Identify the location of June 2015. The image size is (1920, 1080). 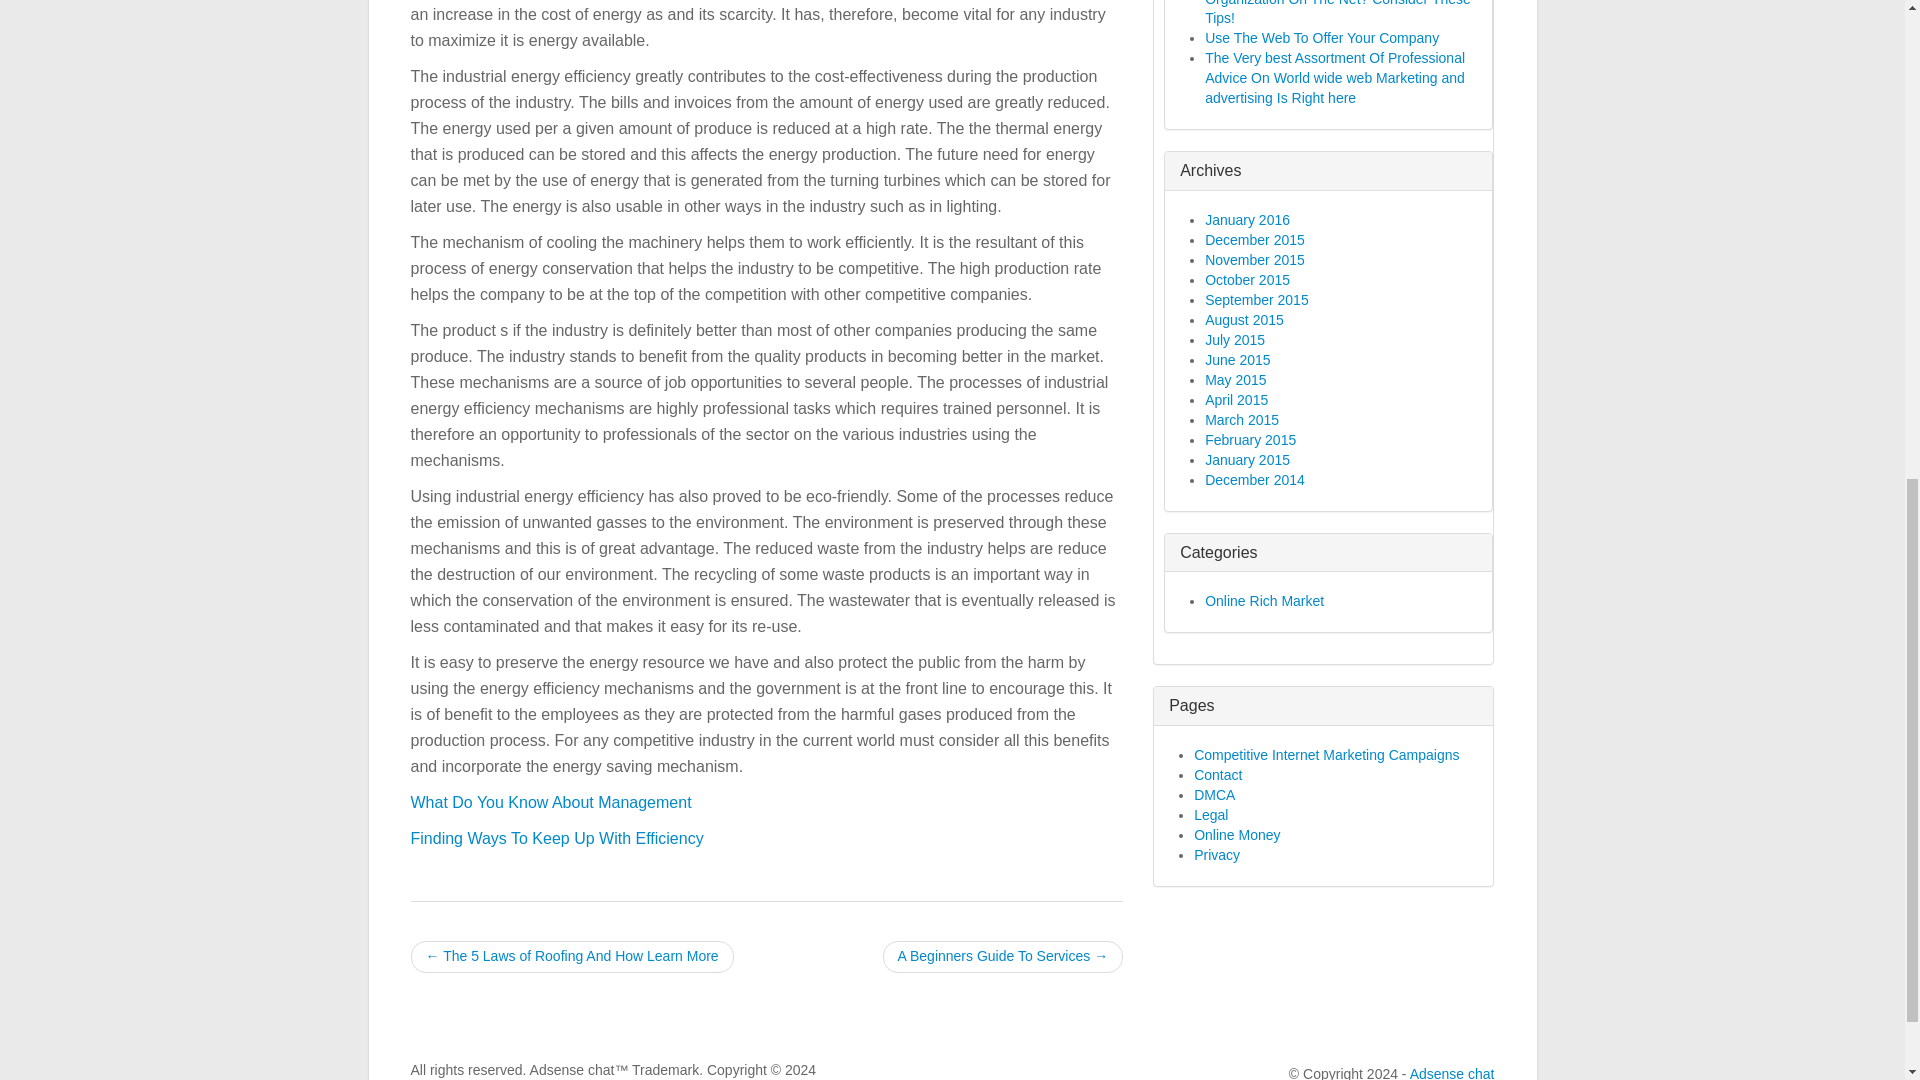
(1237, 360).